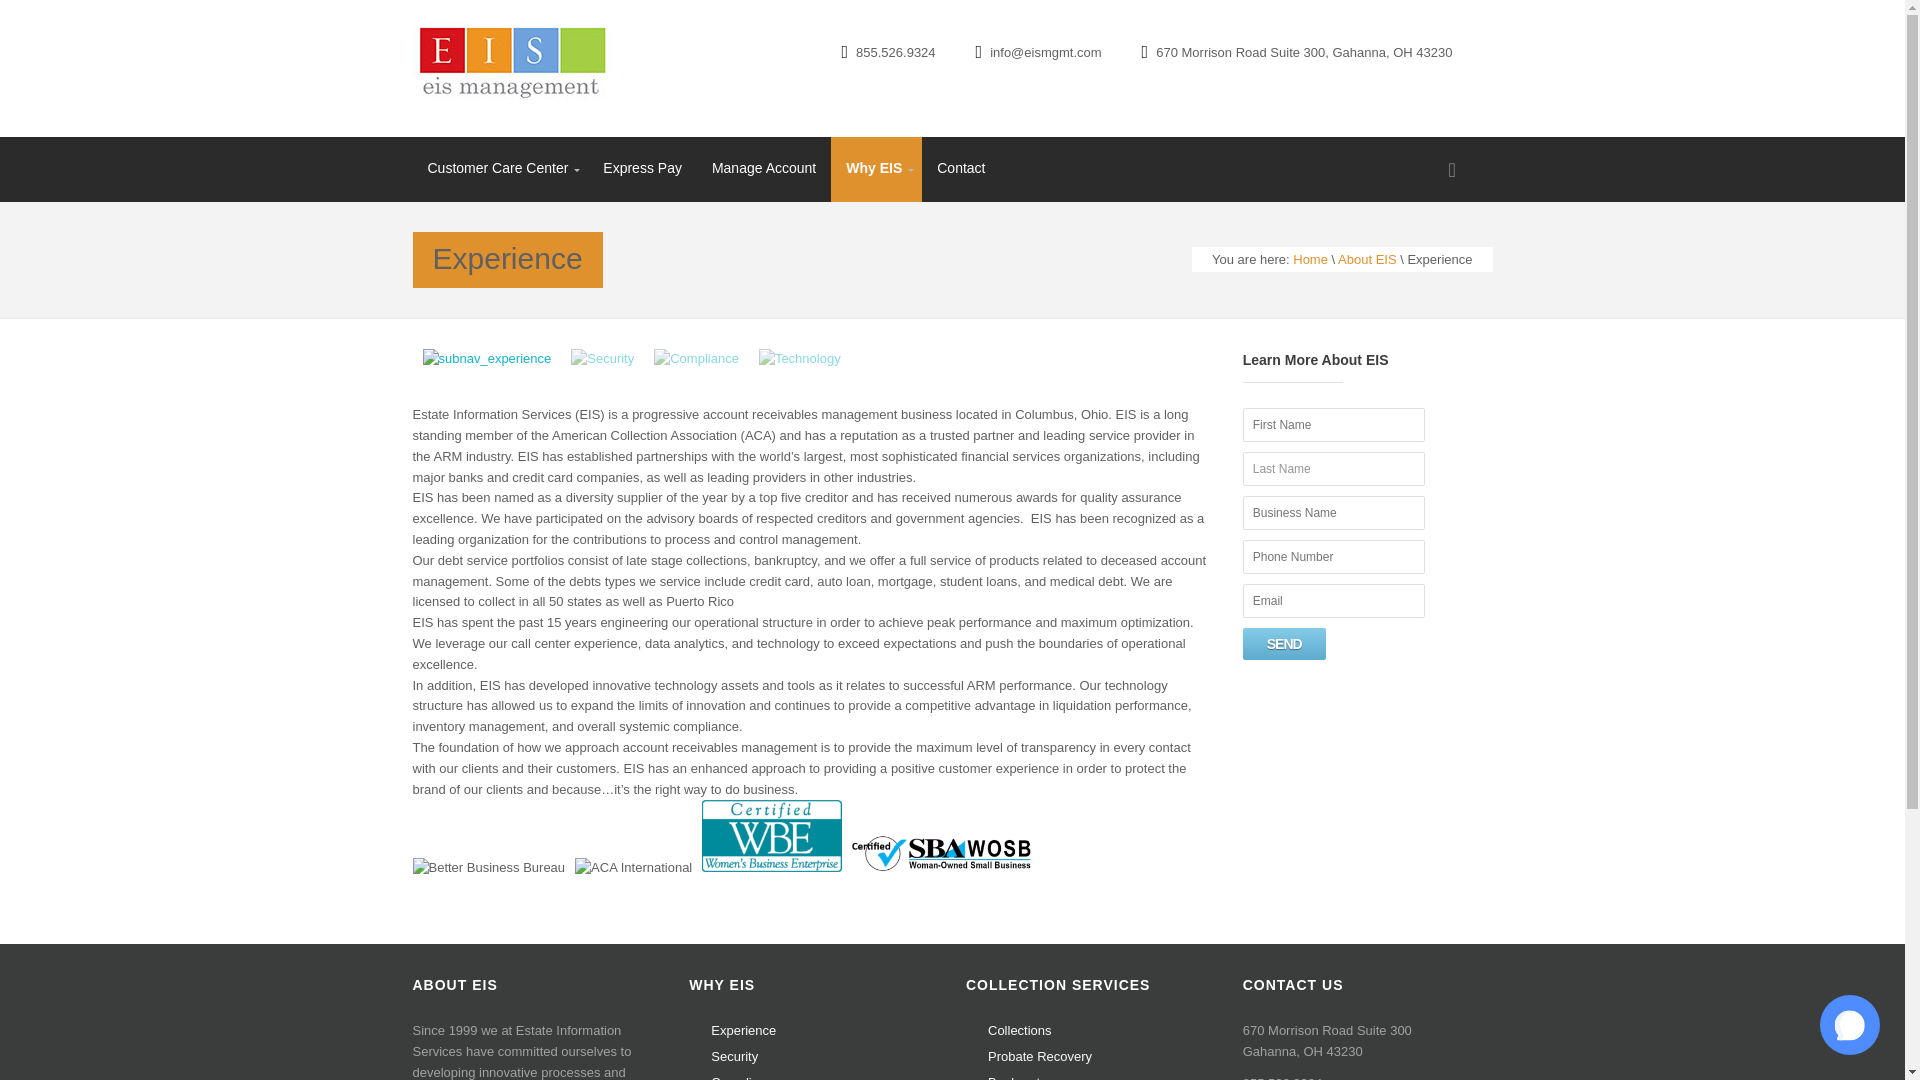  Describe the element at coordinates (876, 170) in the screenshot. I see `Why EIS` at that location.